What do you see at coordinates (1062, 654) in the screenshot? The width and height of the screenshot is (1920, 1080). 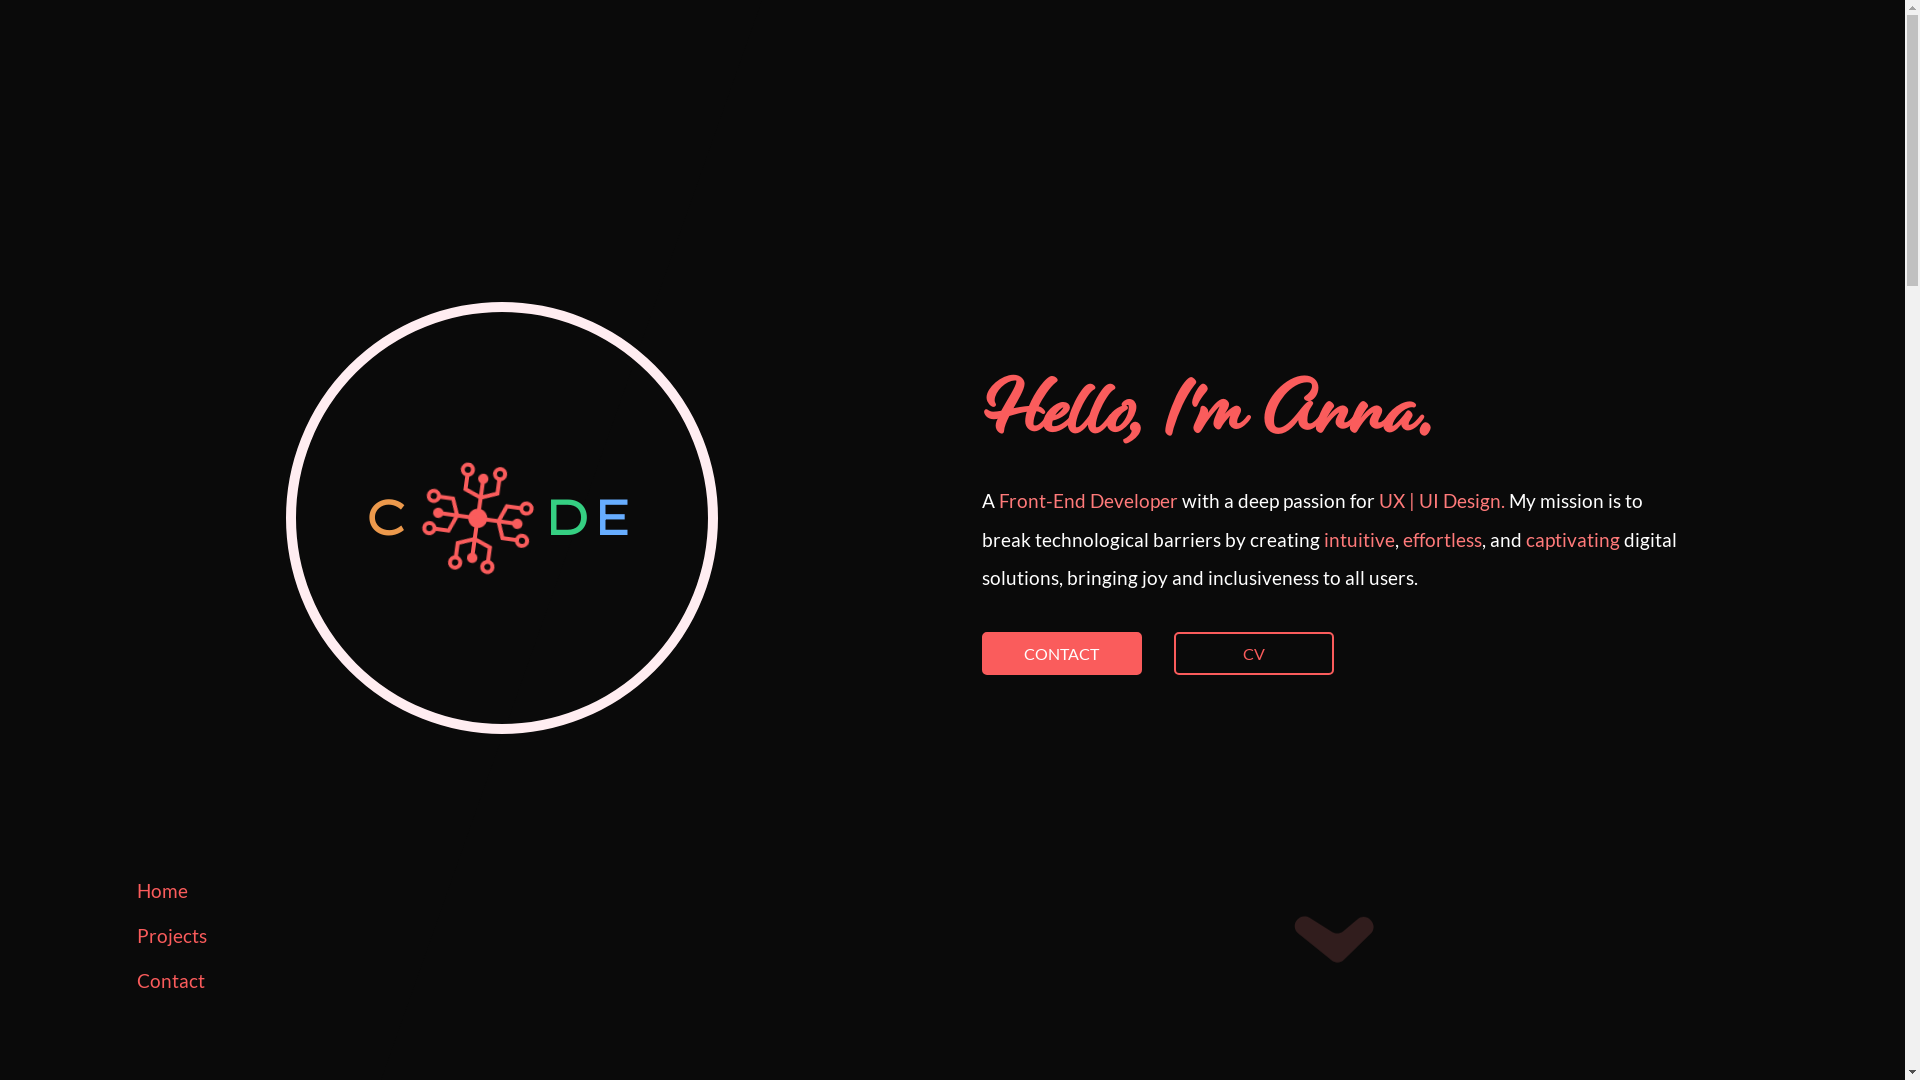 I see `CONTACT` at bounding box center [1062, 654].